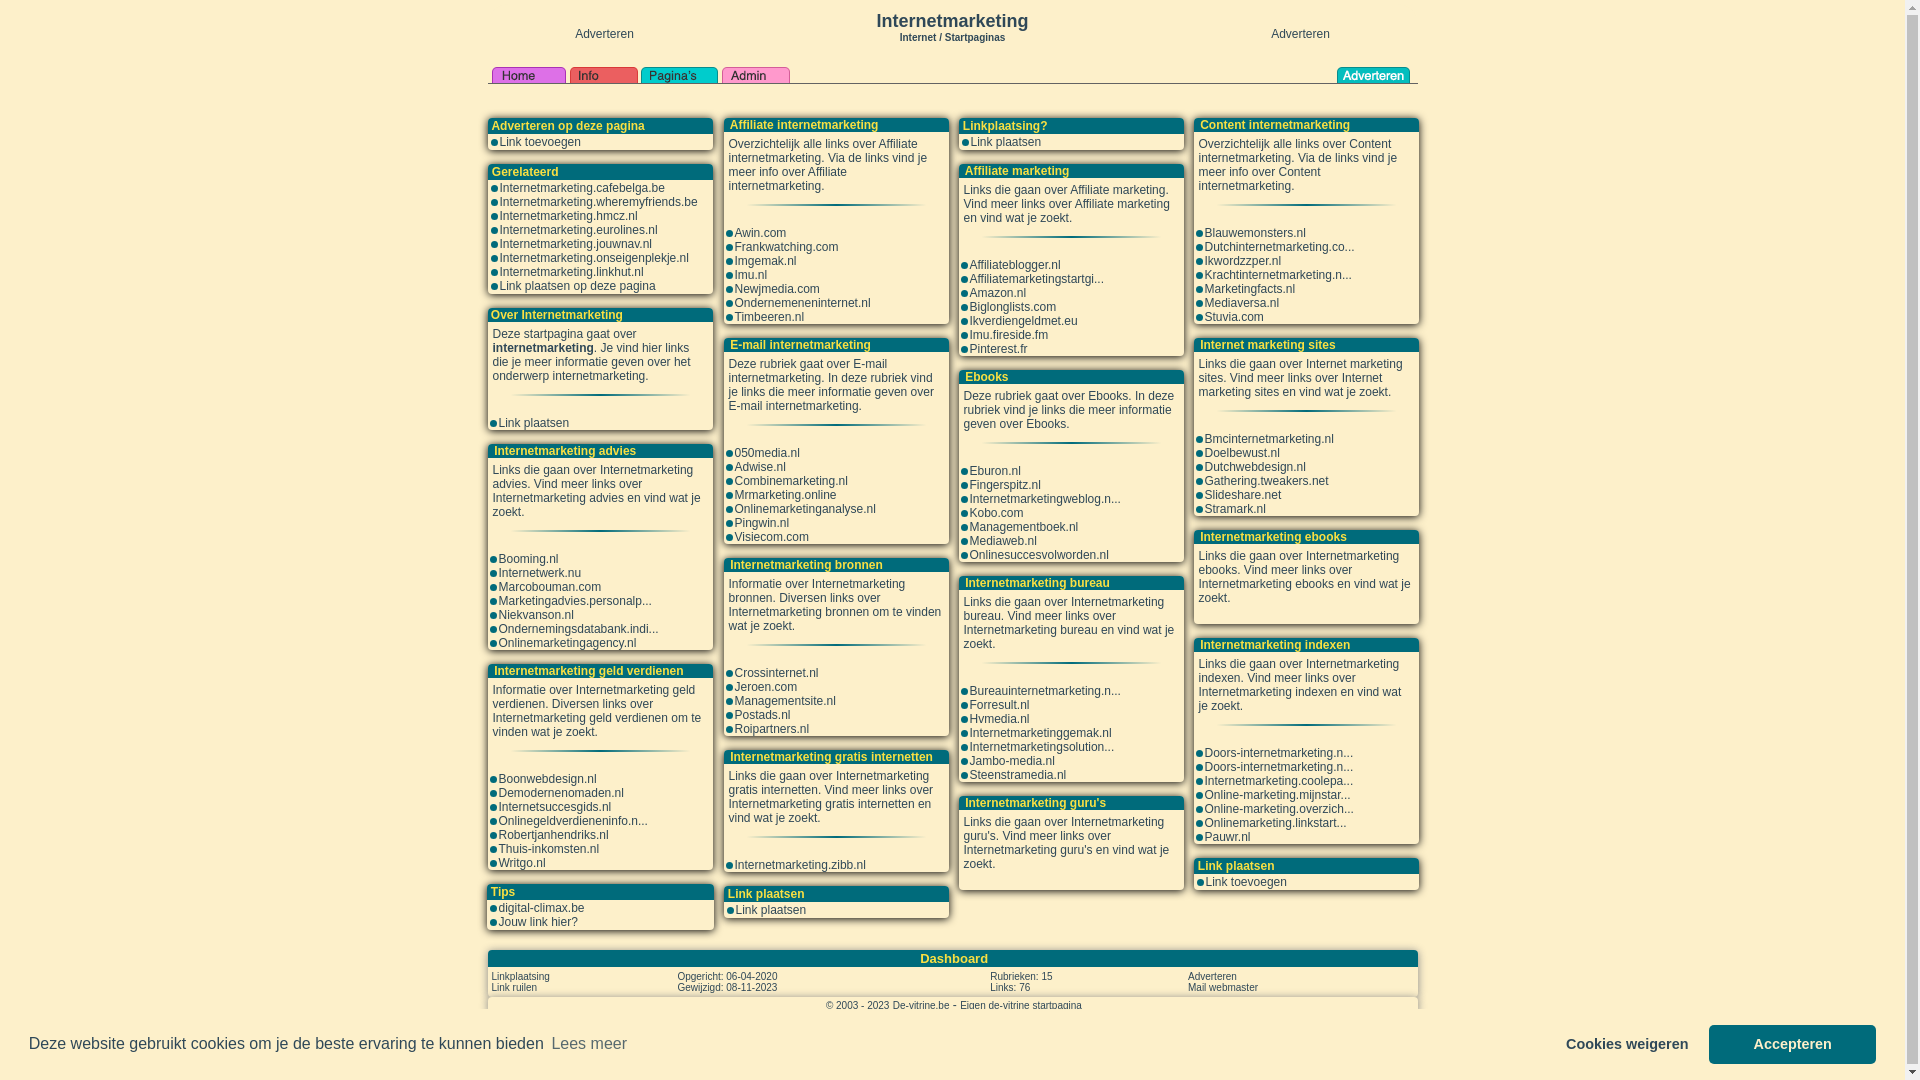 The height and width of the screenshot is (1080, 1920). Describe the element at coordinates (582, 188) in the screenshot. I see `Internetmarketing.cafebelga.be` at that location.